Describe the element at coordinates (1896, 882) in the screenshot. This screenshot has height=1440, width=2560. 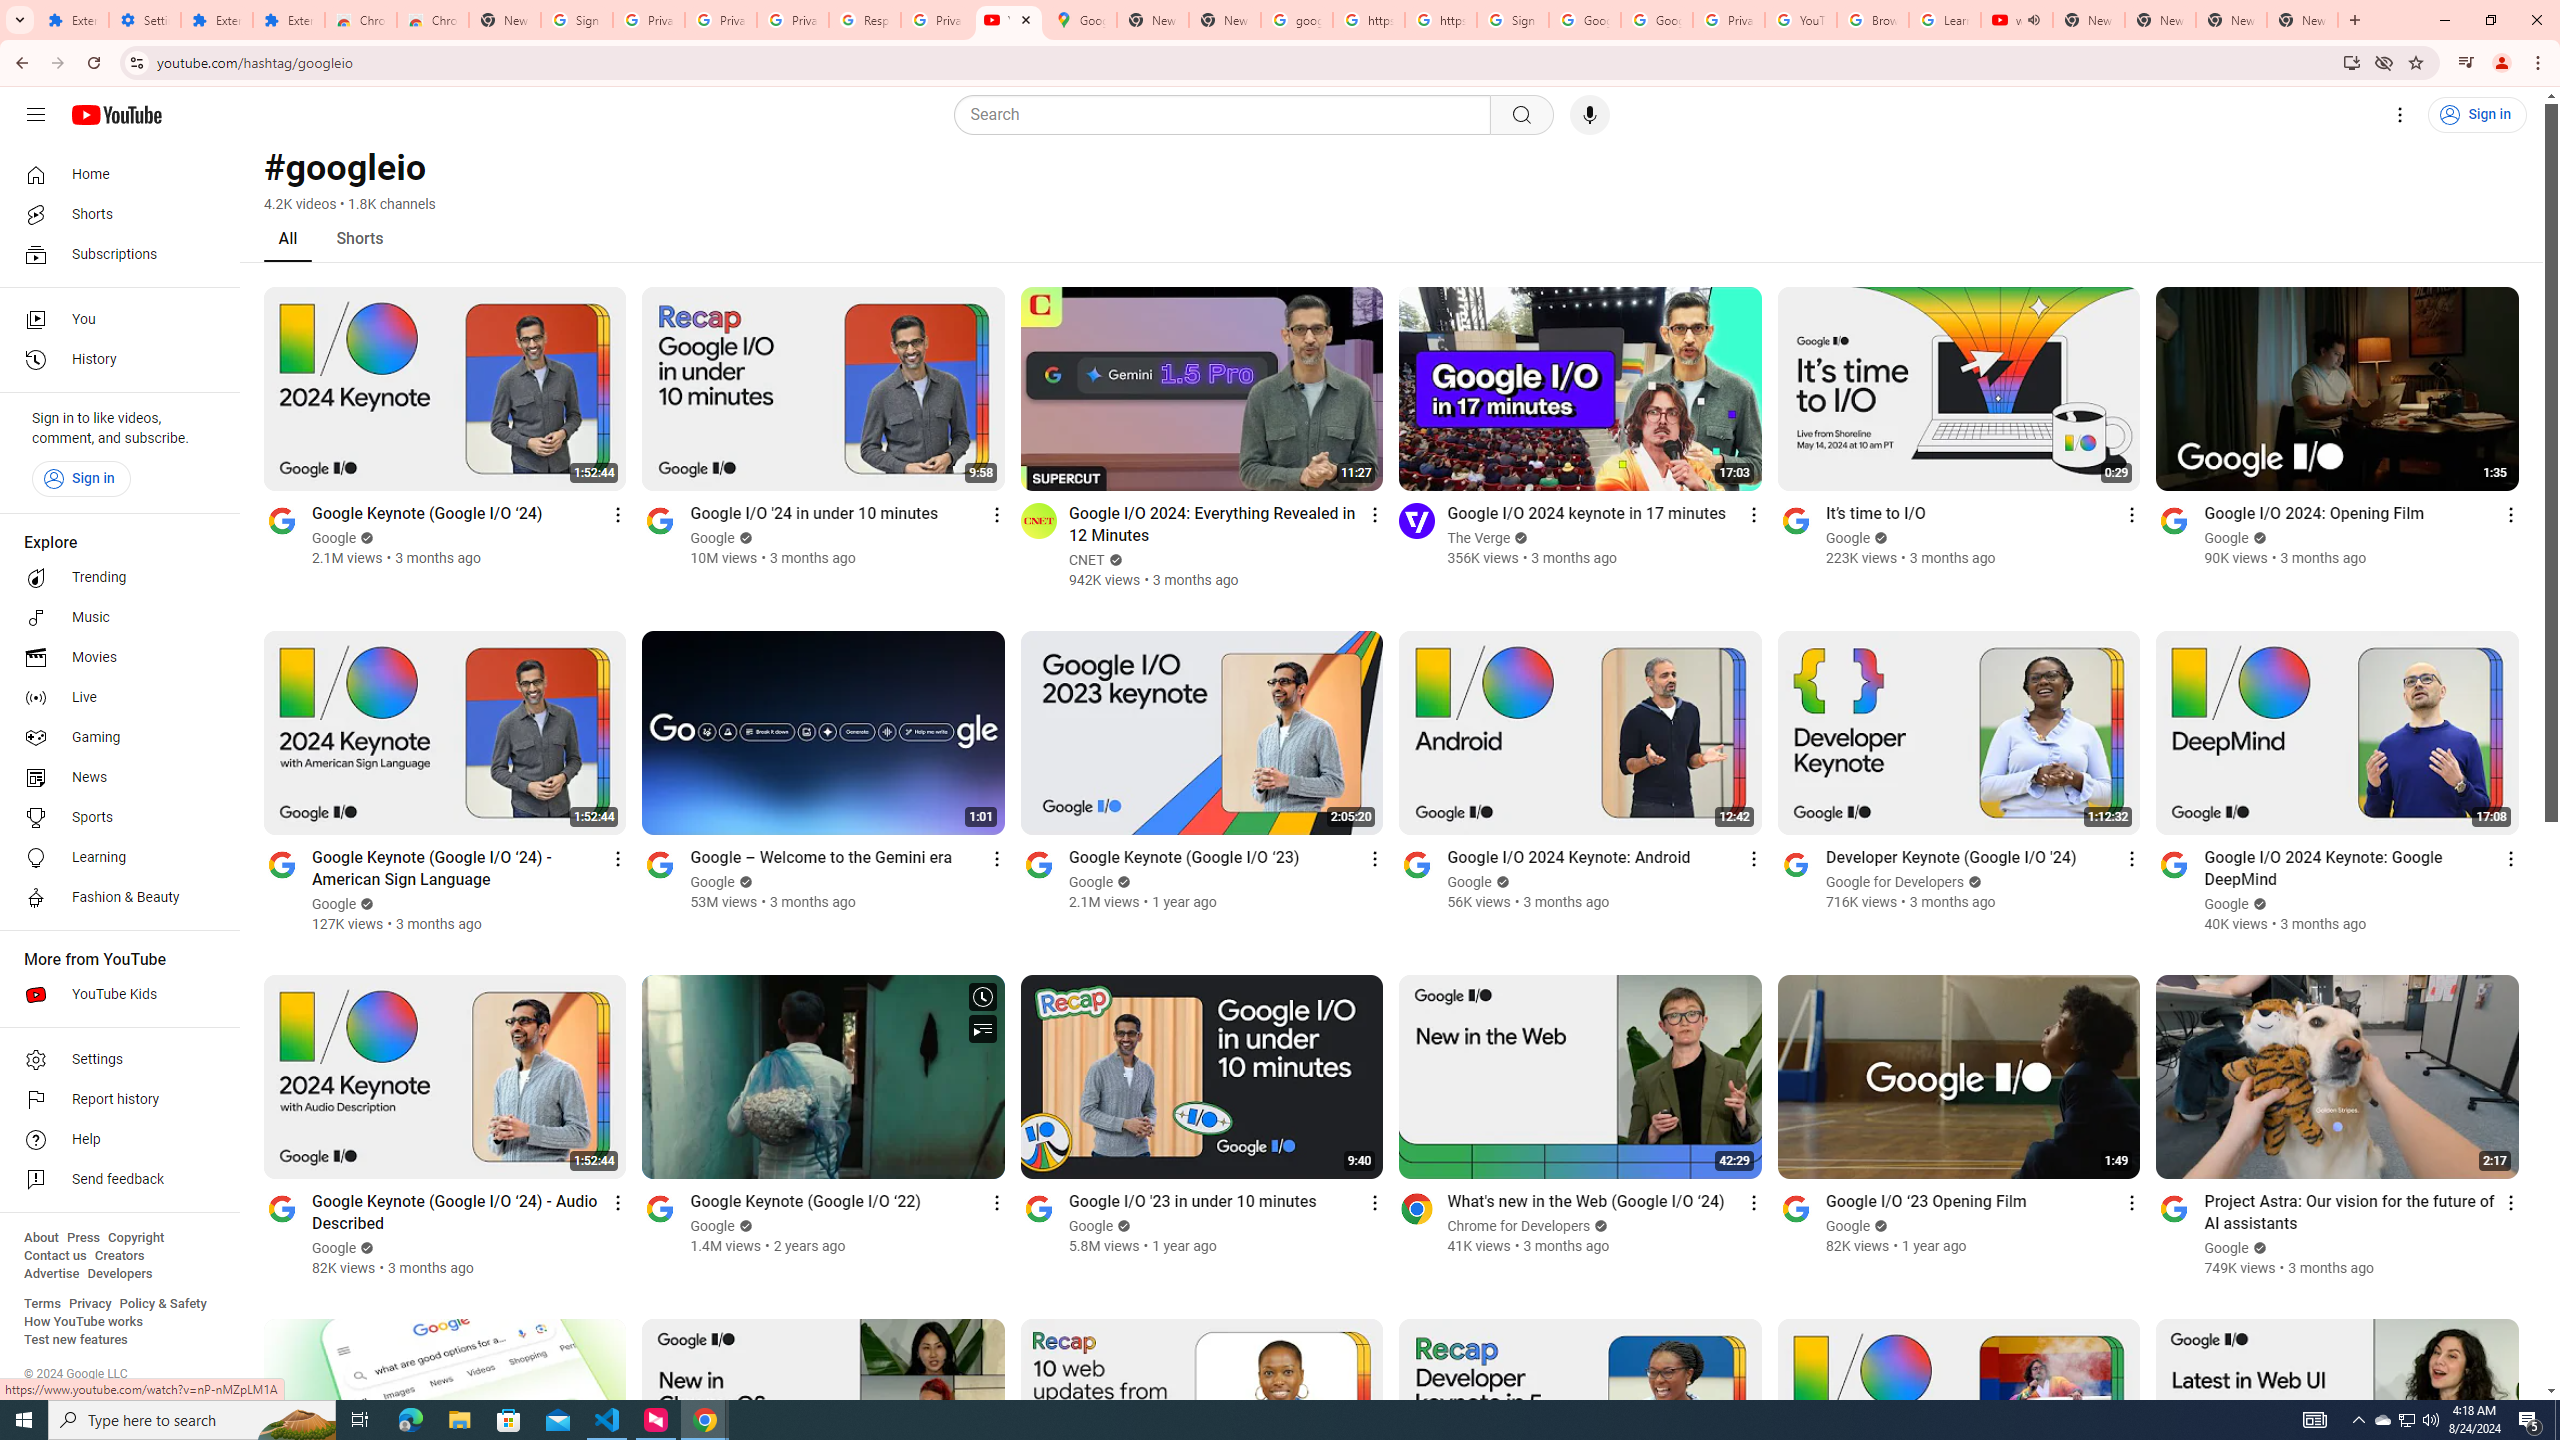
I see `Google for Developers` at that location.